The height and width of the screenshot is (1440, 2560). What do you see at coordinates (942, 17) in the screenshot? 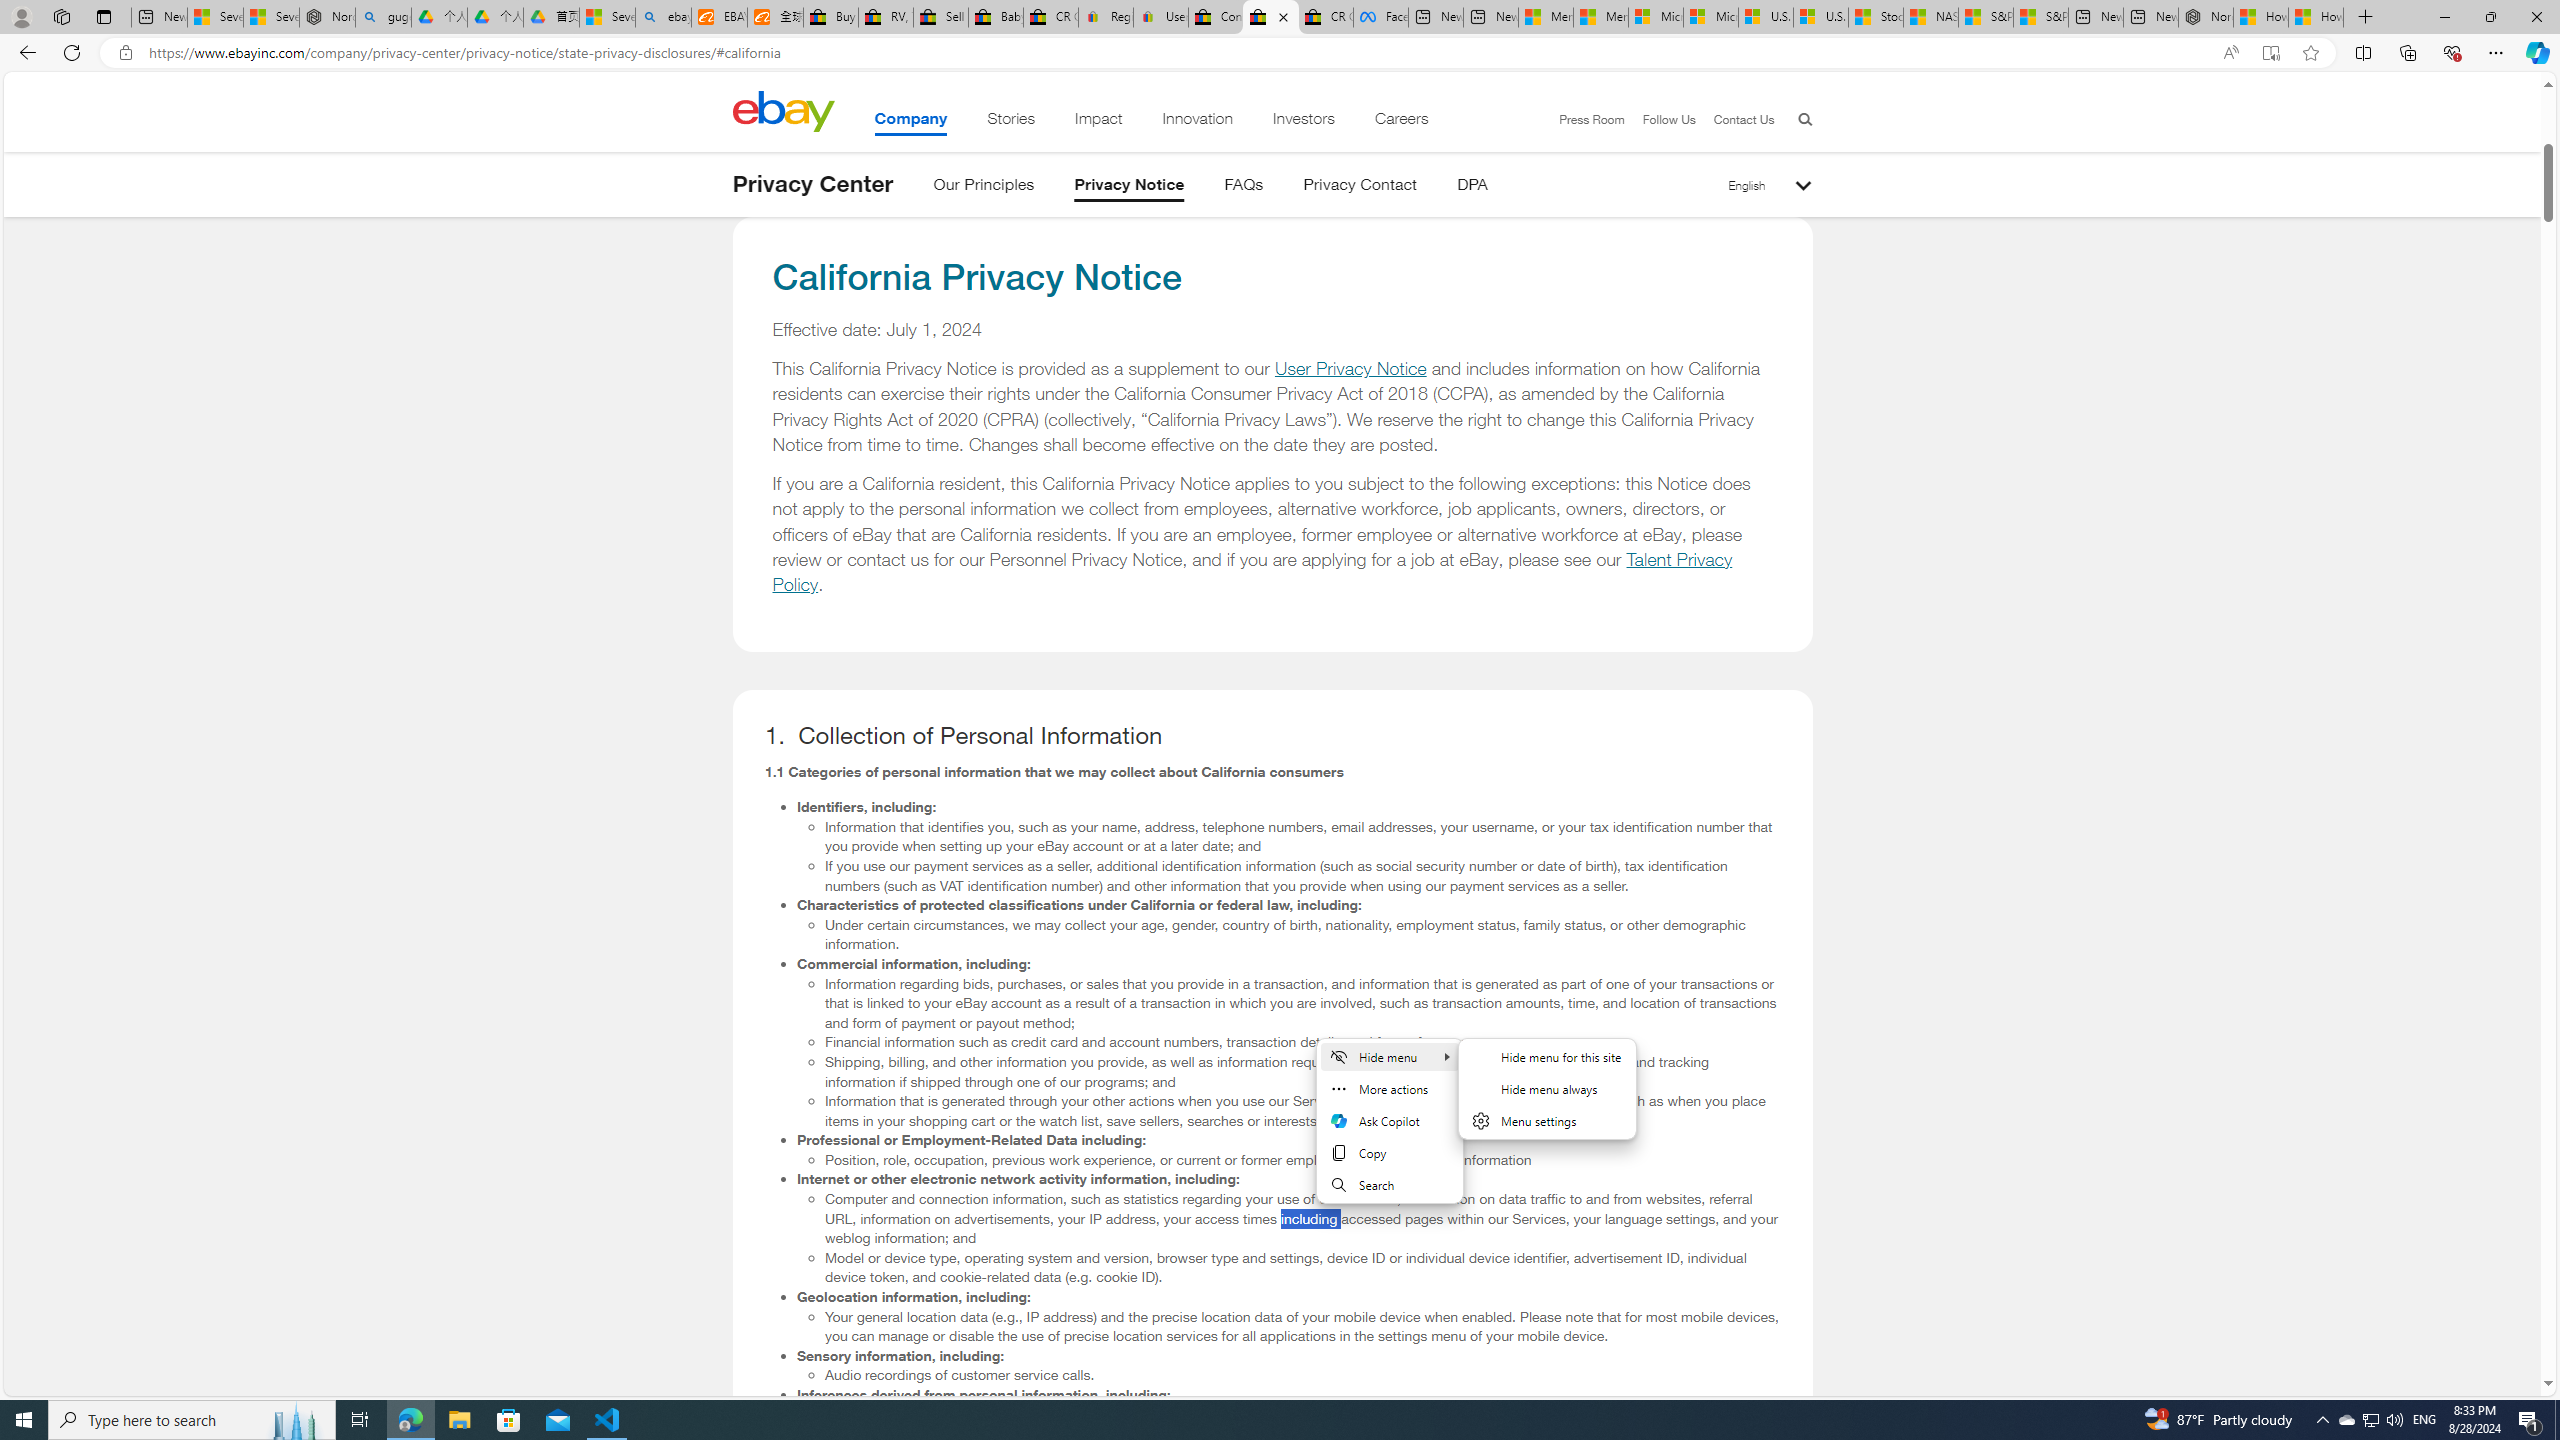
I see `Sell worldwide with eBay` at bounding box center [942, 17].